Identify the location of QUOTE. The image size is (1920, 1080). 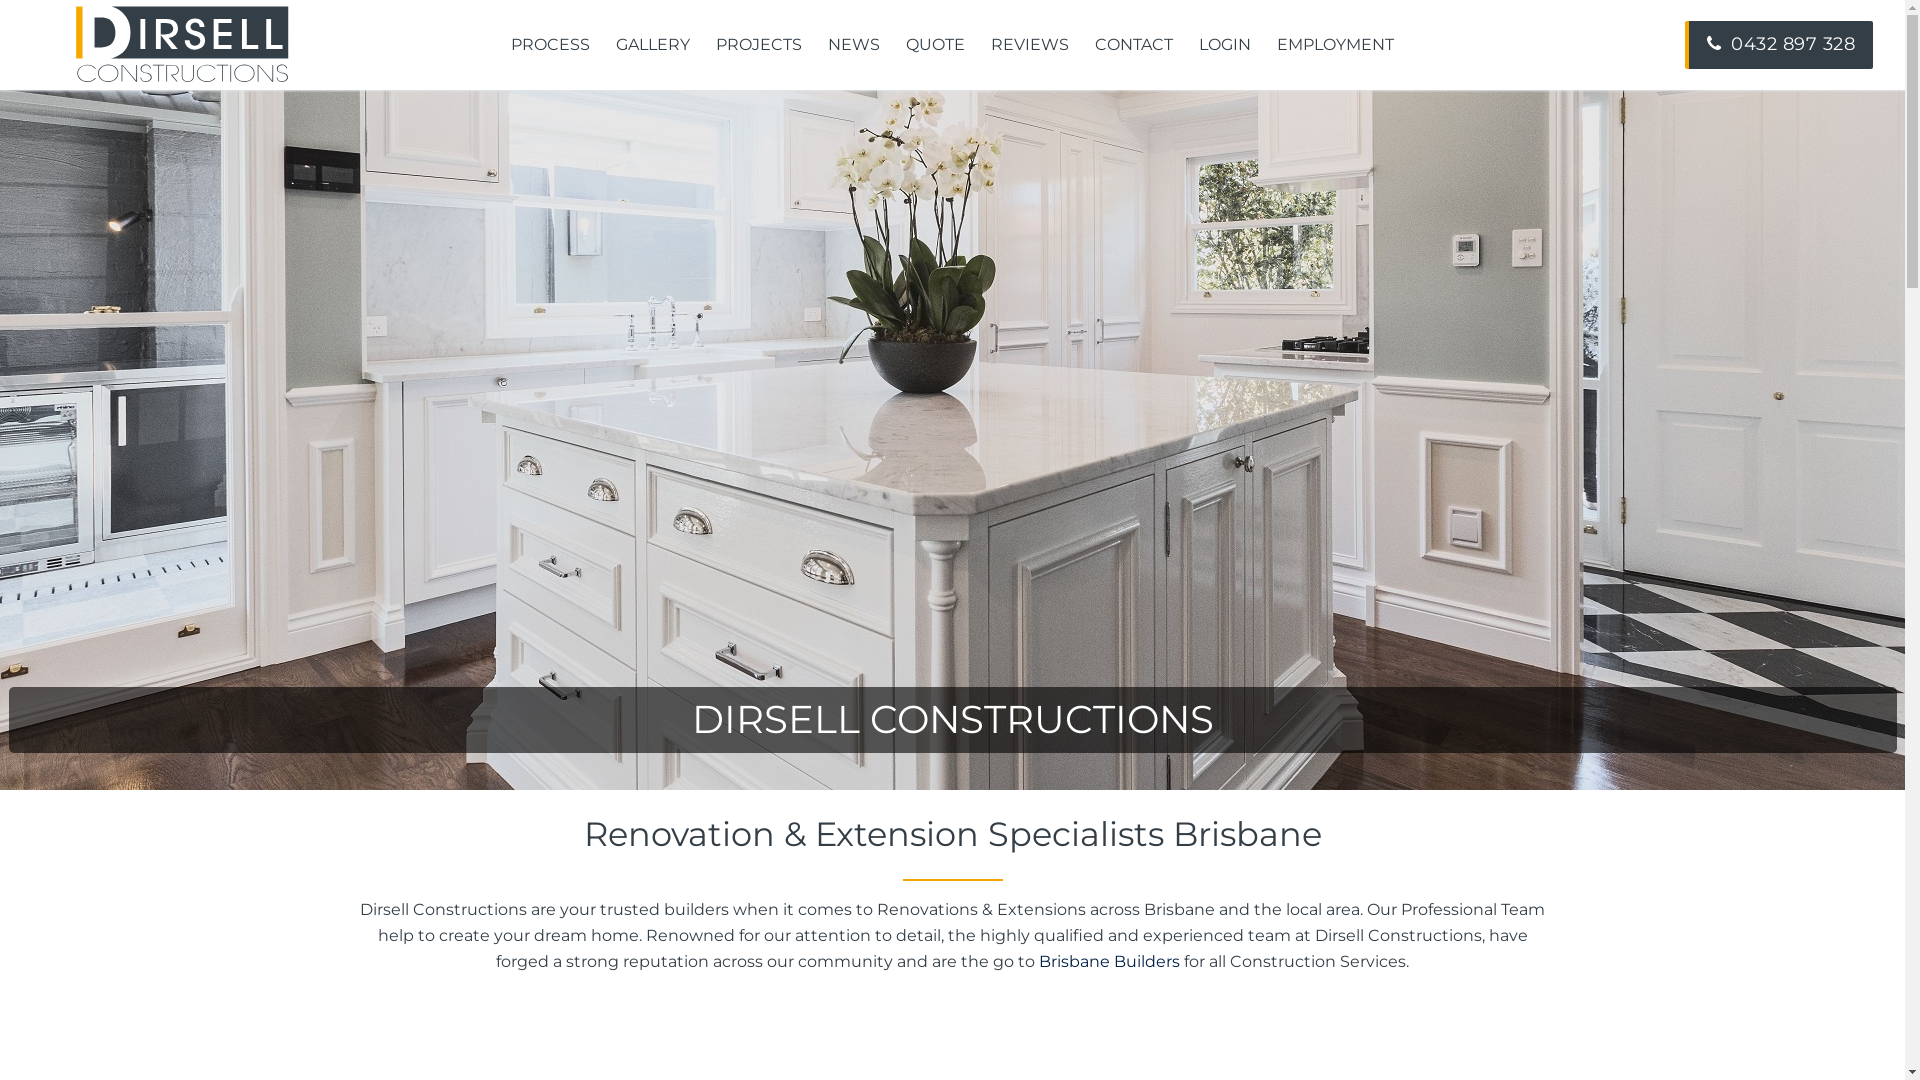
(936, 45).